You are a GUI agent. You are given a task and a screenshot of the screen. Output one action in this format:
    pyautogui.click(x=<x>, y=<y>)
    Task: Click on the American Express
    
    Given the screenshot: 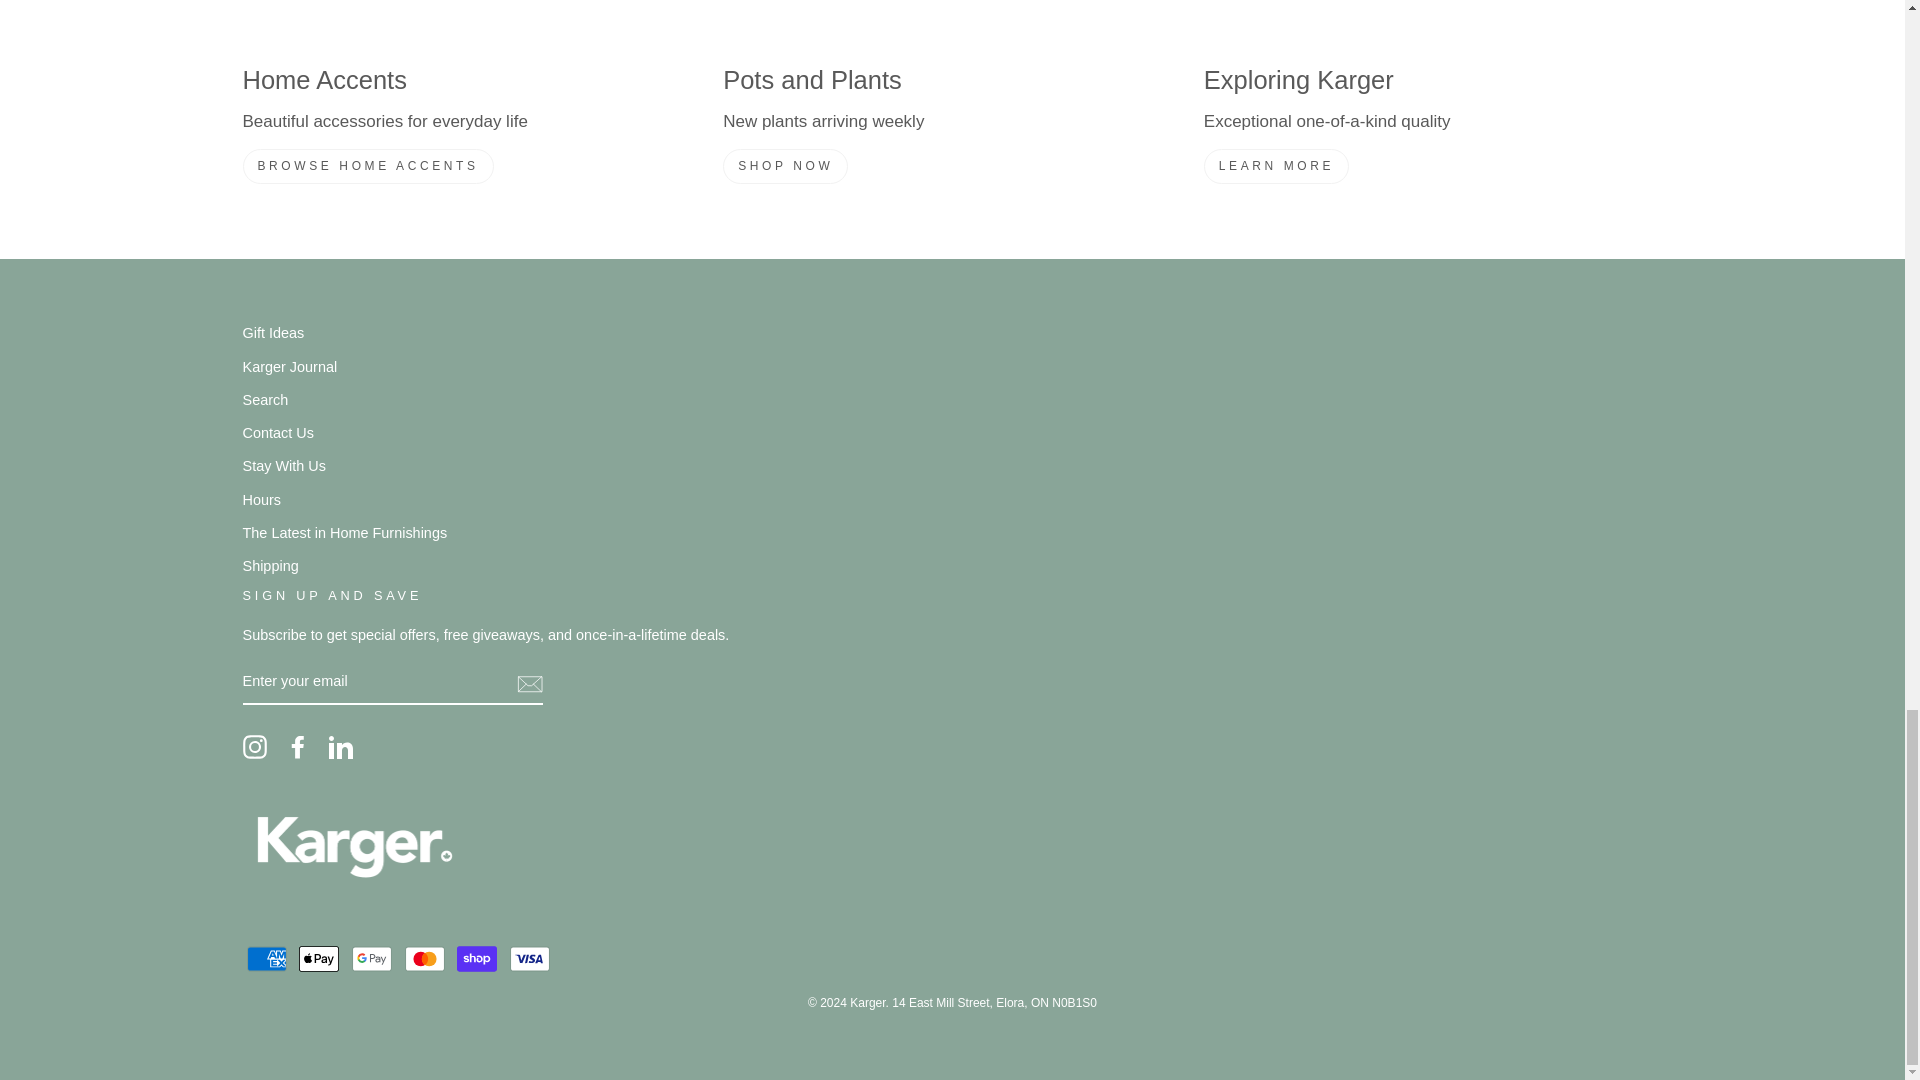 What is the action you would take?
    pyautogui.click(x=266, y=958)
    